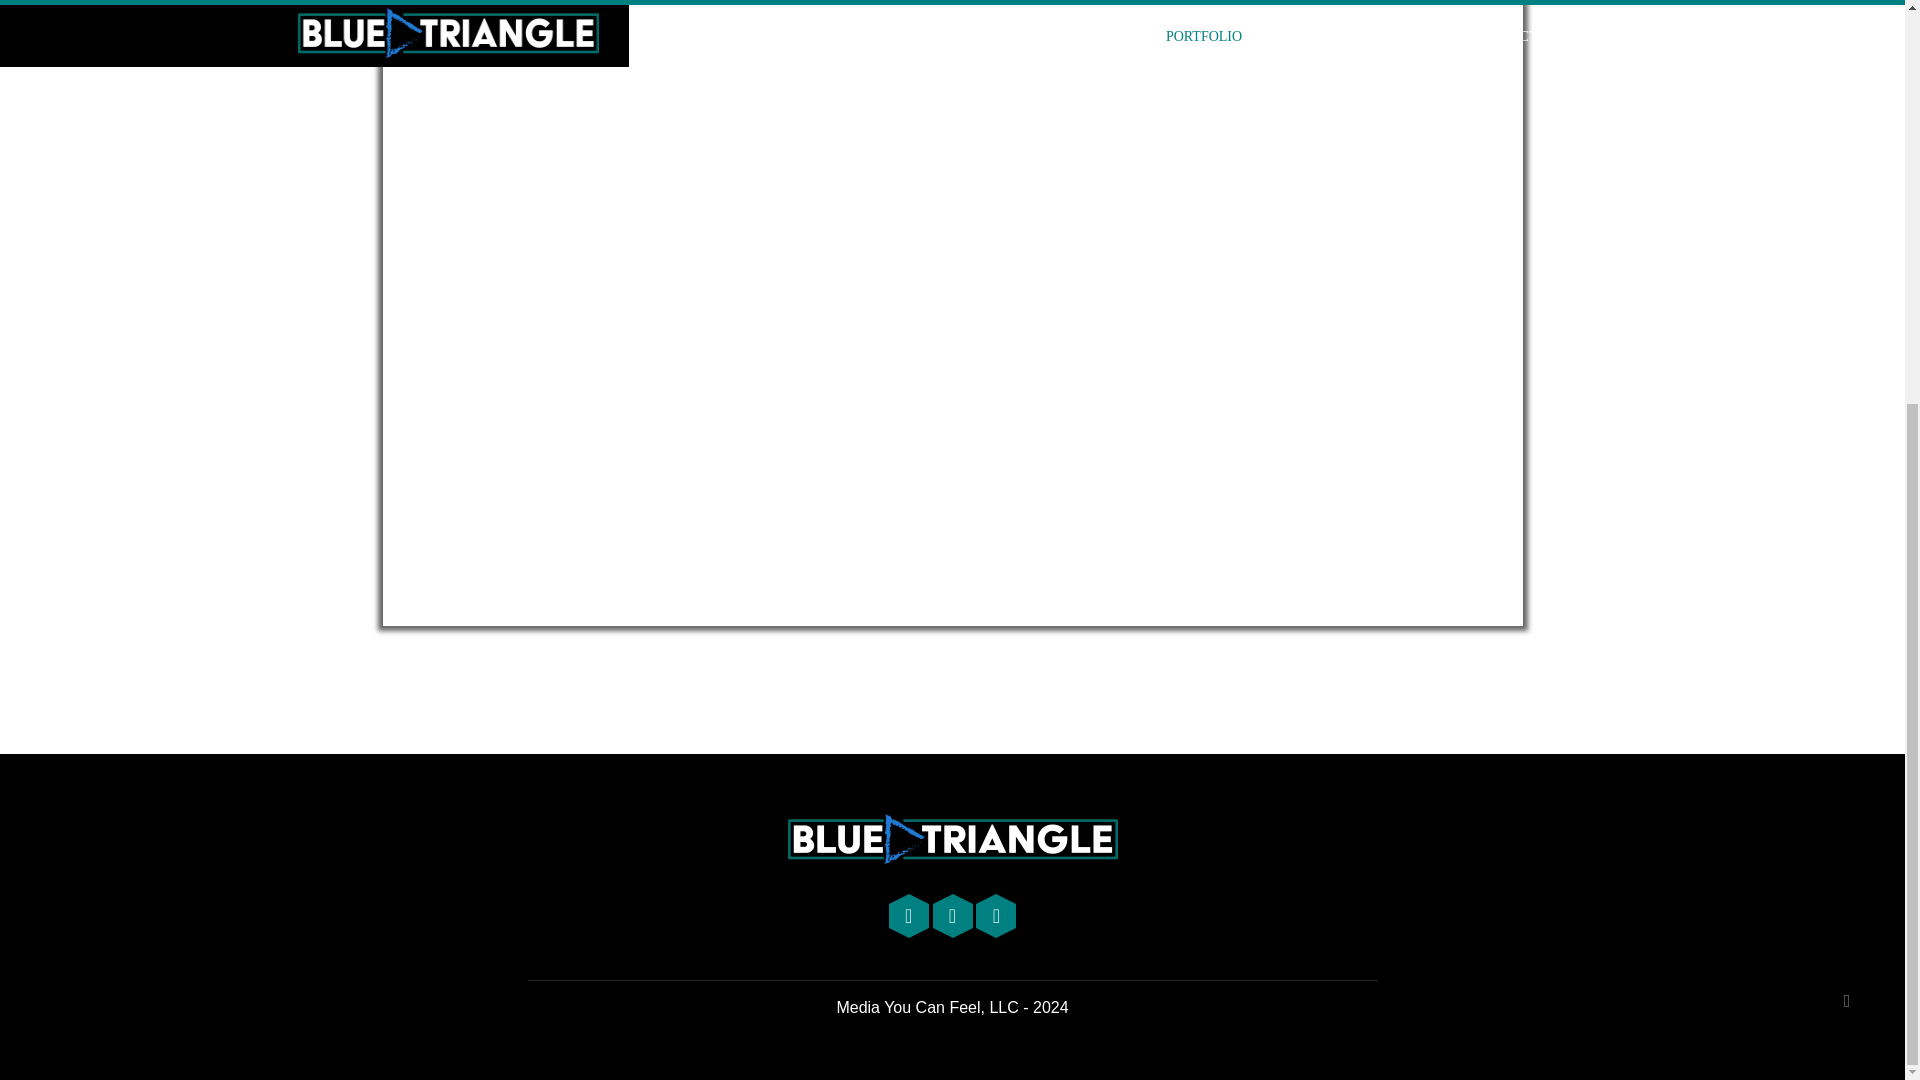 This screenshot has width=1920, height=1080. Describe the element at coordinates (995, 918) in the screenshot. I see `Facebook` at that location.